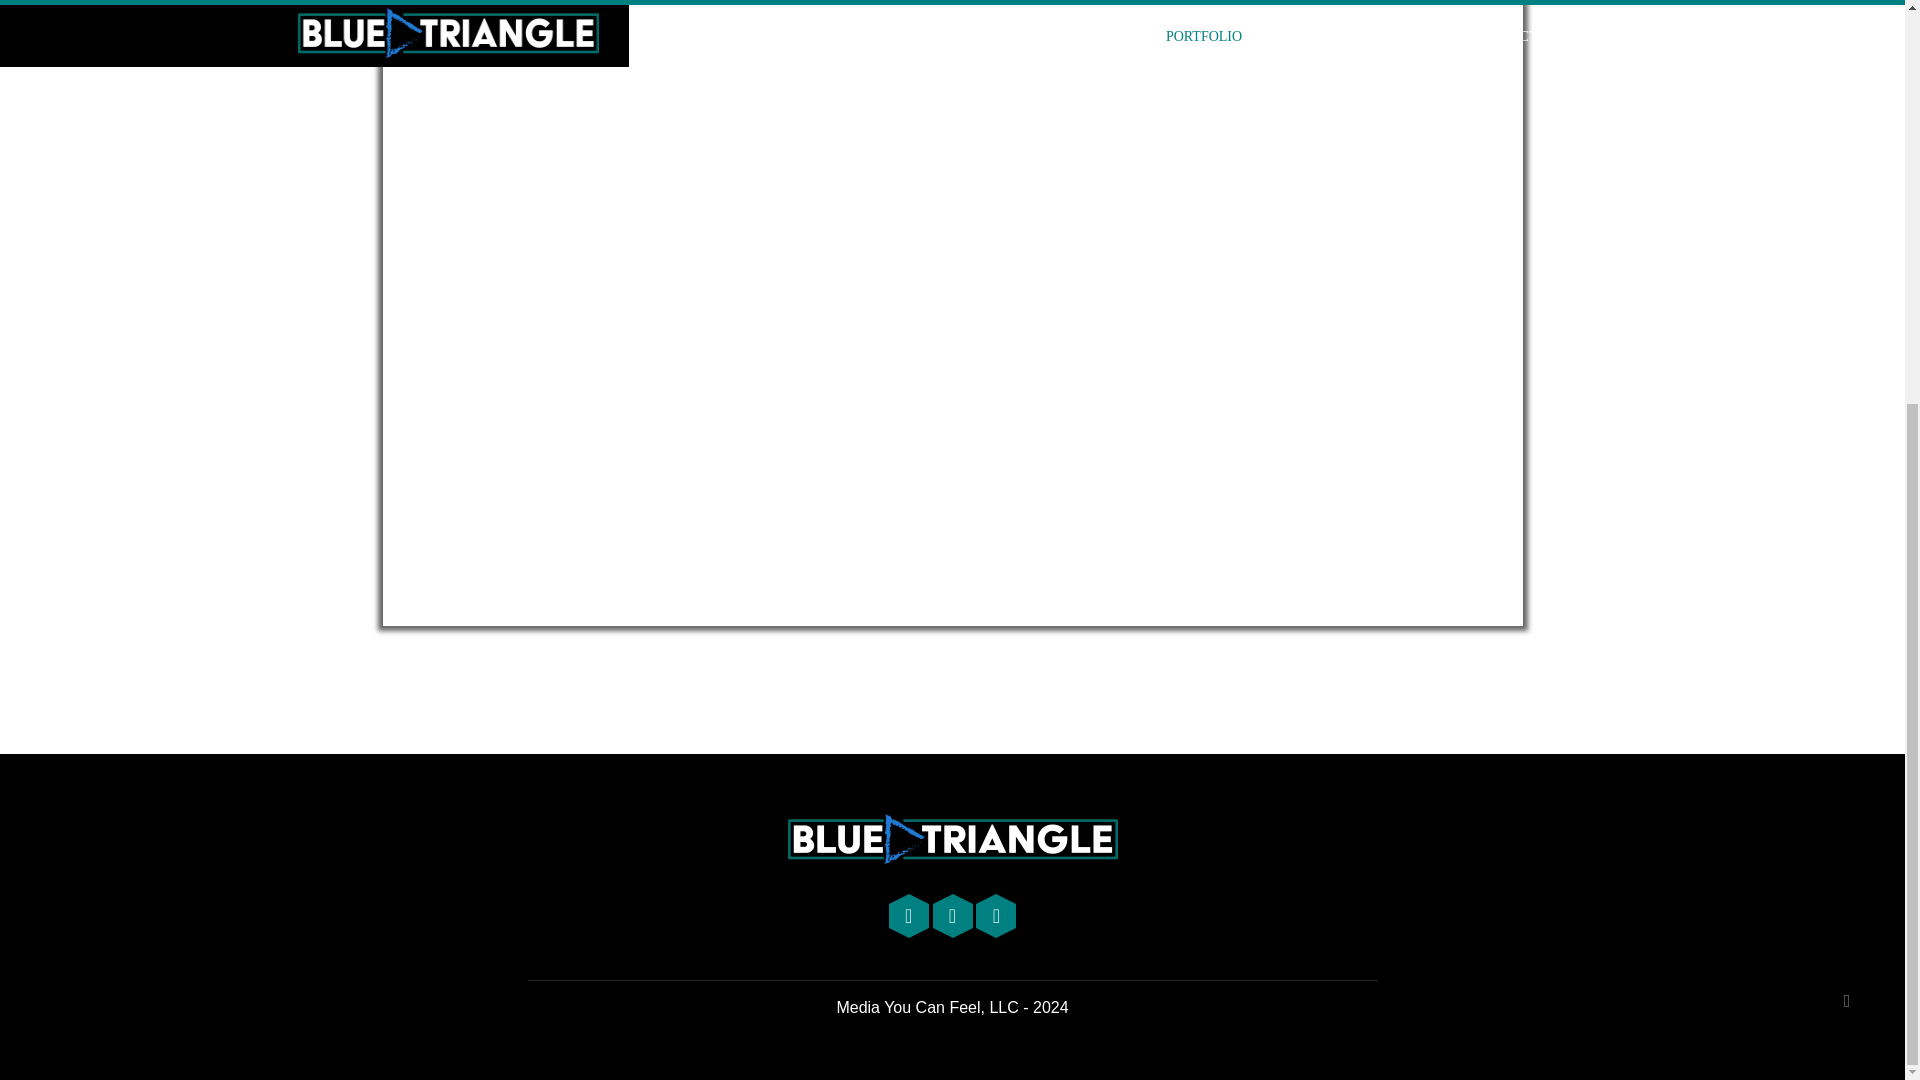 This screenshot has width=1920, height=1080. Describe the element at coordinates (995, 918) in the screenshot. I see `Facebook` at that location.